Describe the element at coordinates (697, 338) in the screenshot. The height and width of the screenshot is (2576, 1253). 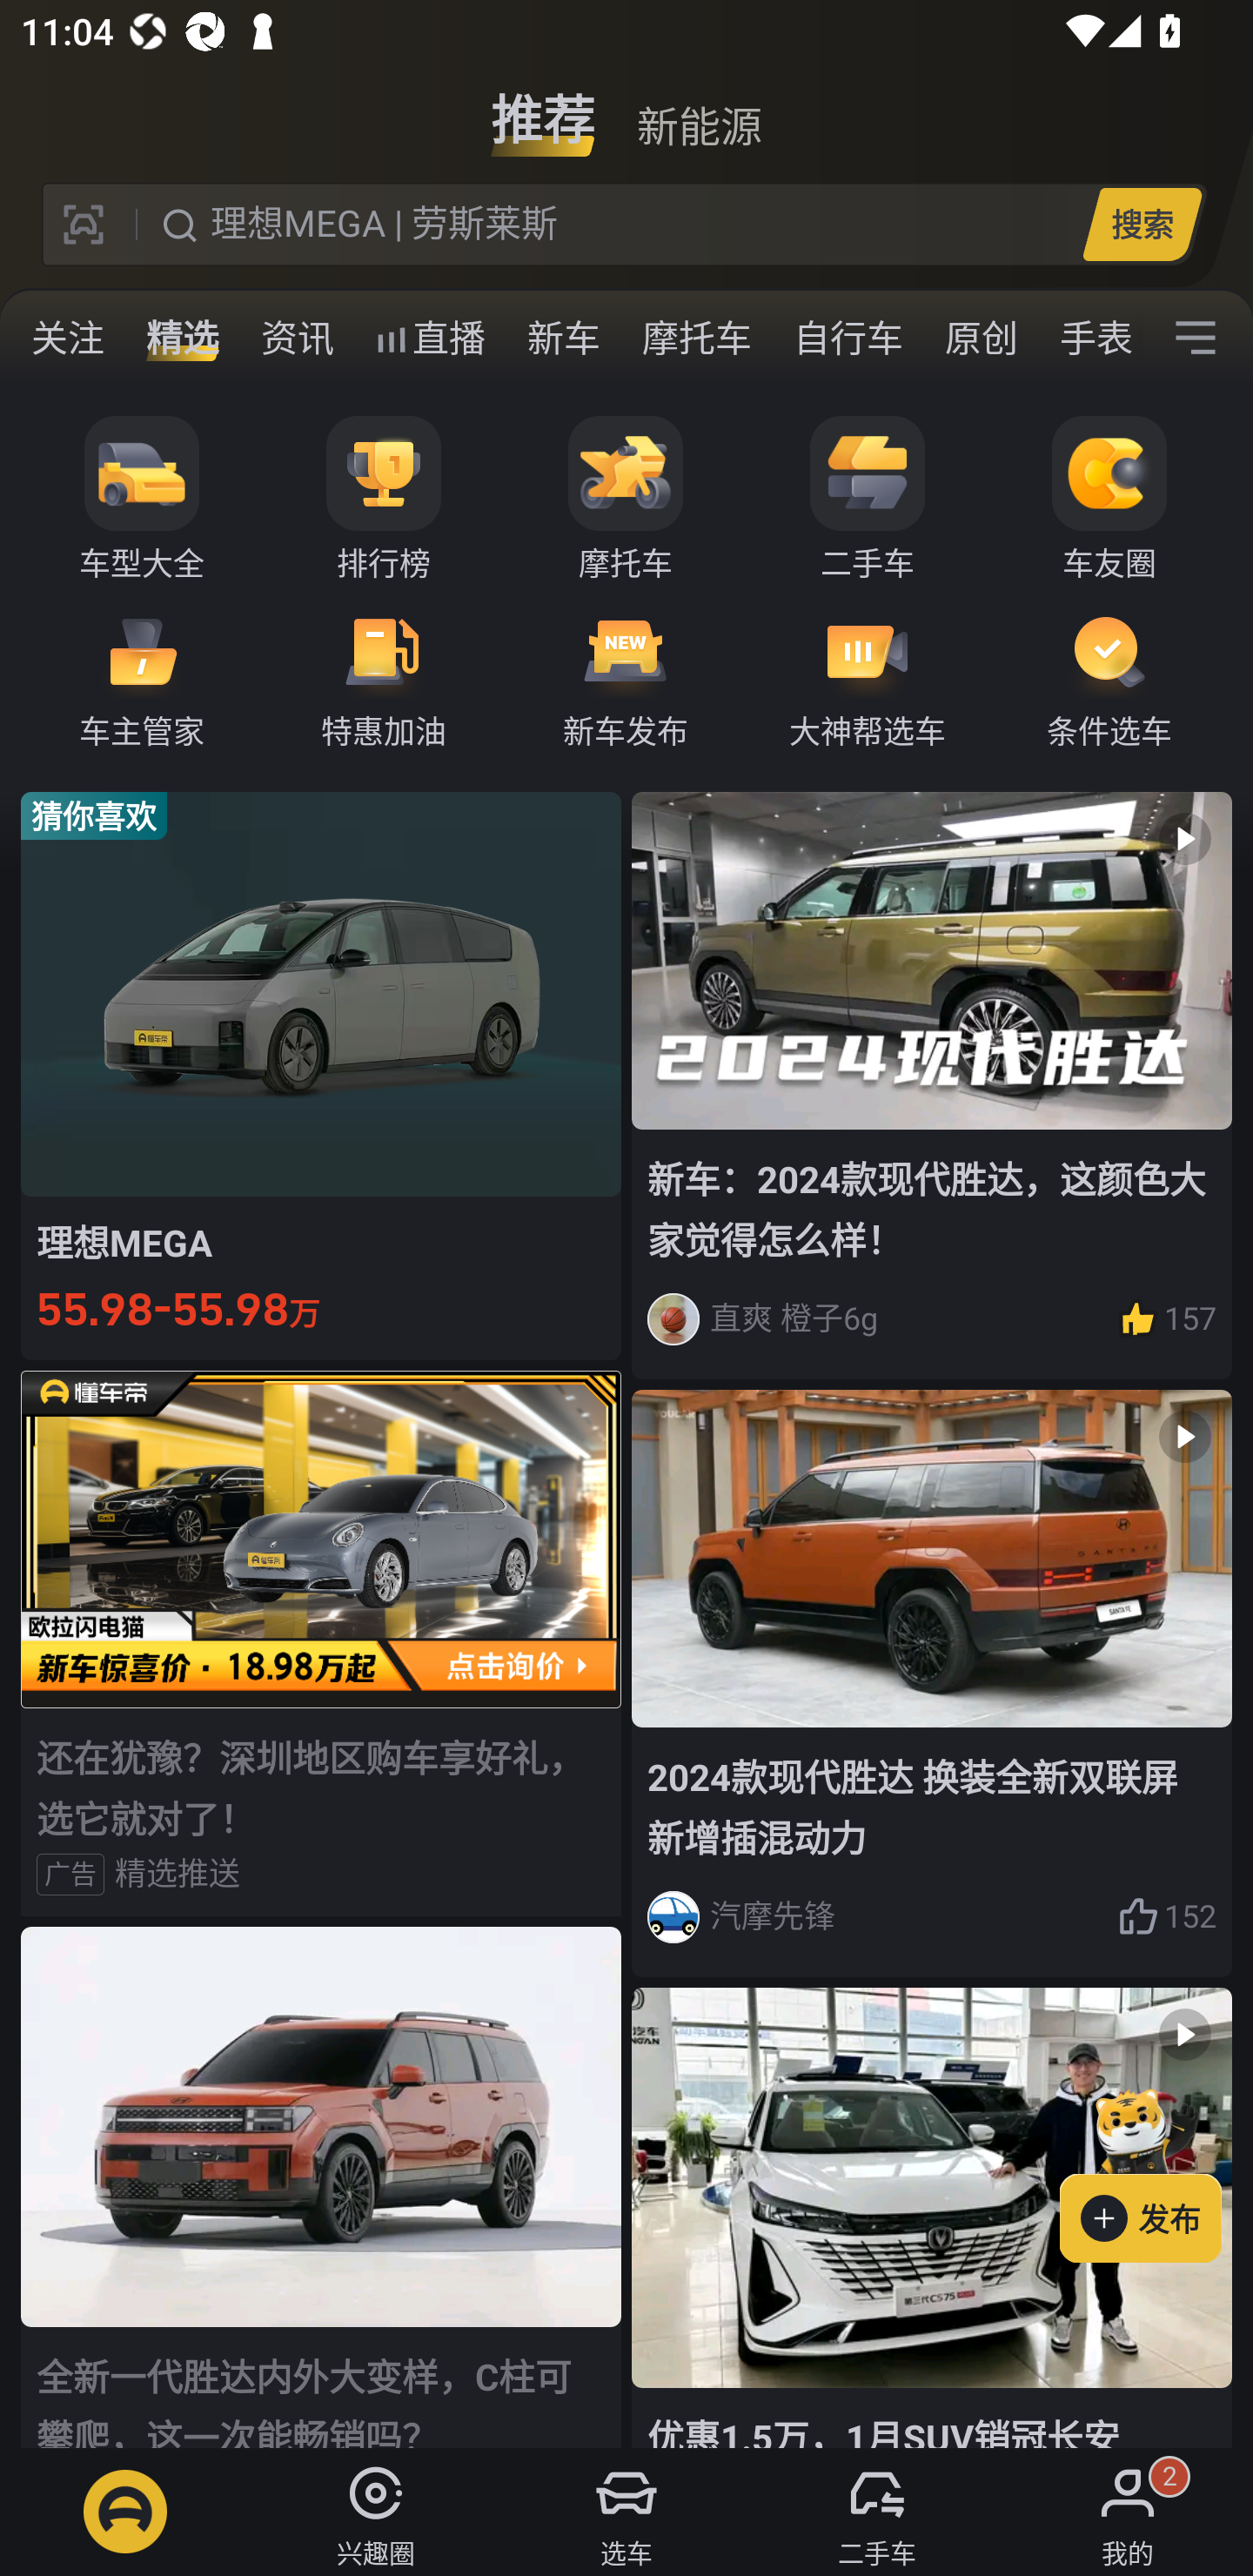
I see `摩托车` at that location.